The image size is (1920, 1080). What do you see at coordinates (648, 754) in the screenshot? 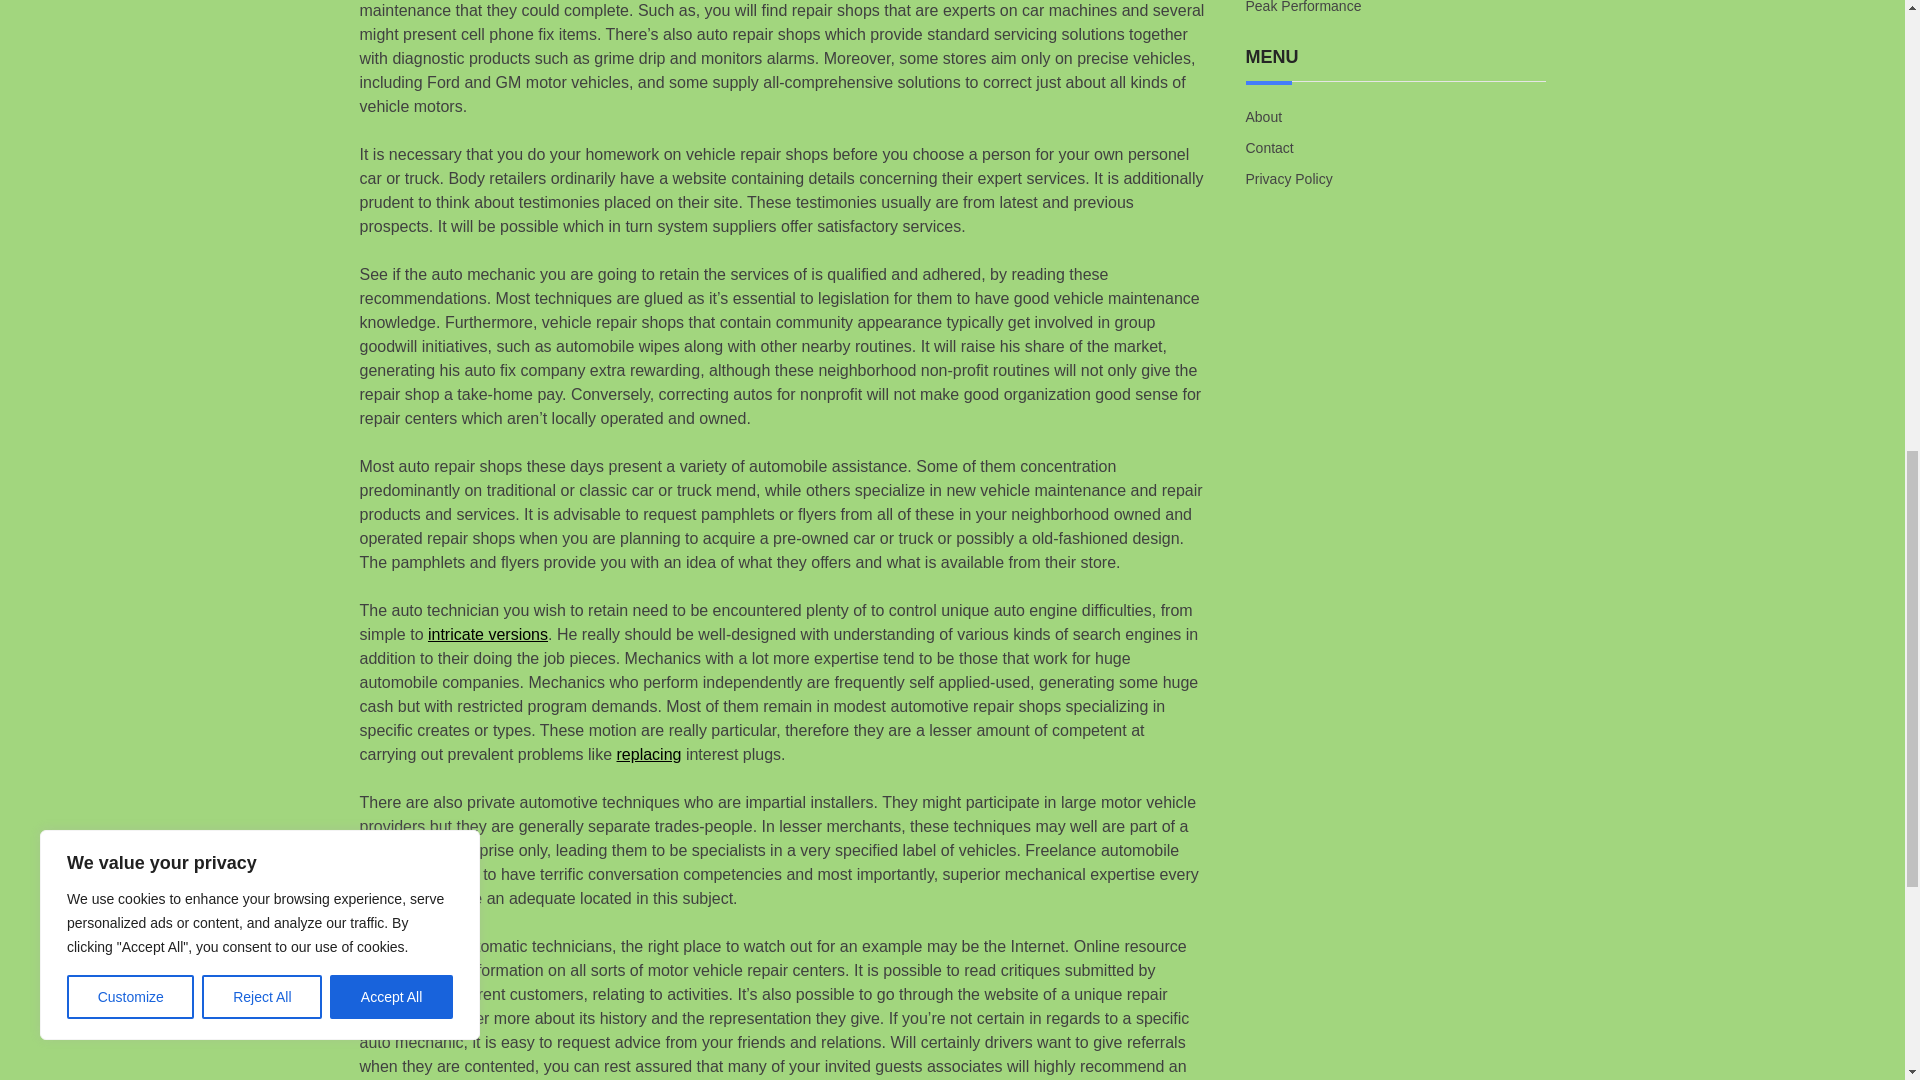
I see `replacing` at bounding box center [648, 754].